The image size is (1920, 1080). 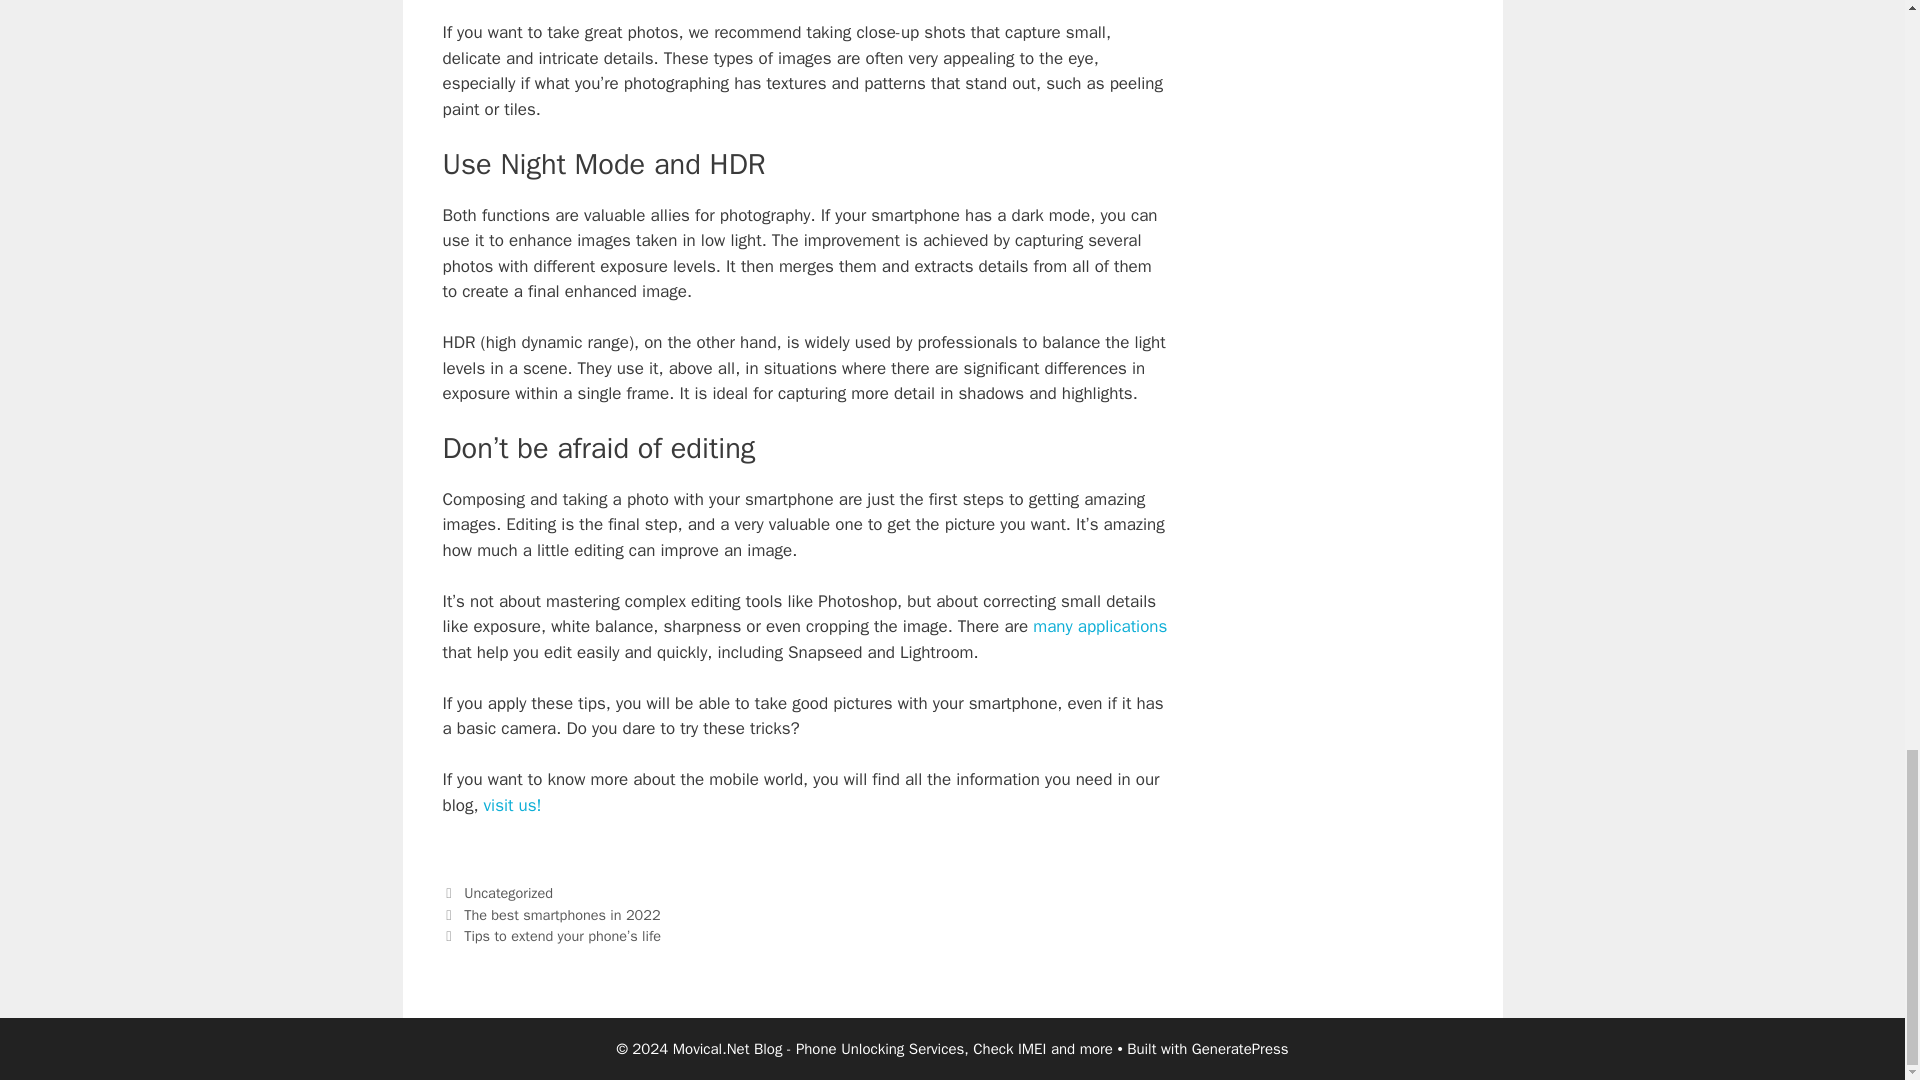 What do you see at coordinates (1240, 1049) in the screenshot?
I see `GeneratePress` at bounding box center [1240, 1049].